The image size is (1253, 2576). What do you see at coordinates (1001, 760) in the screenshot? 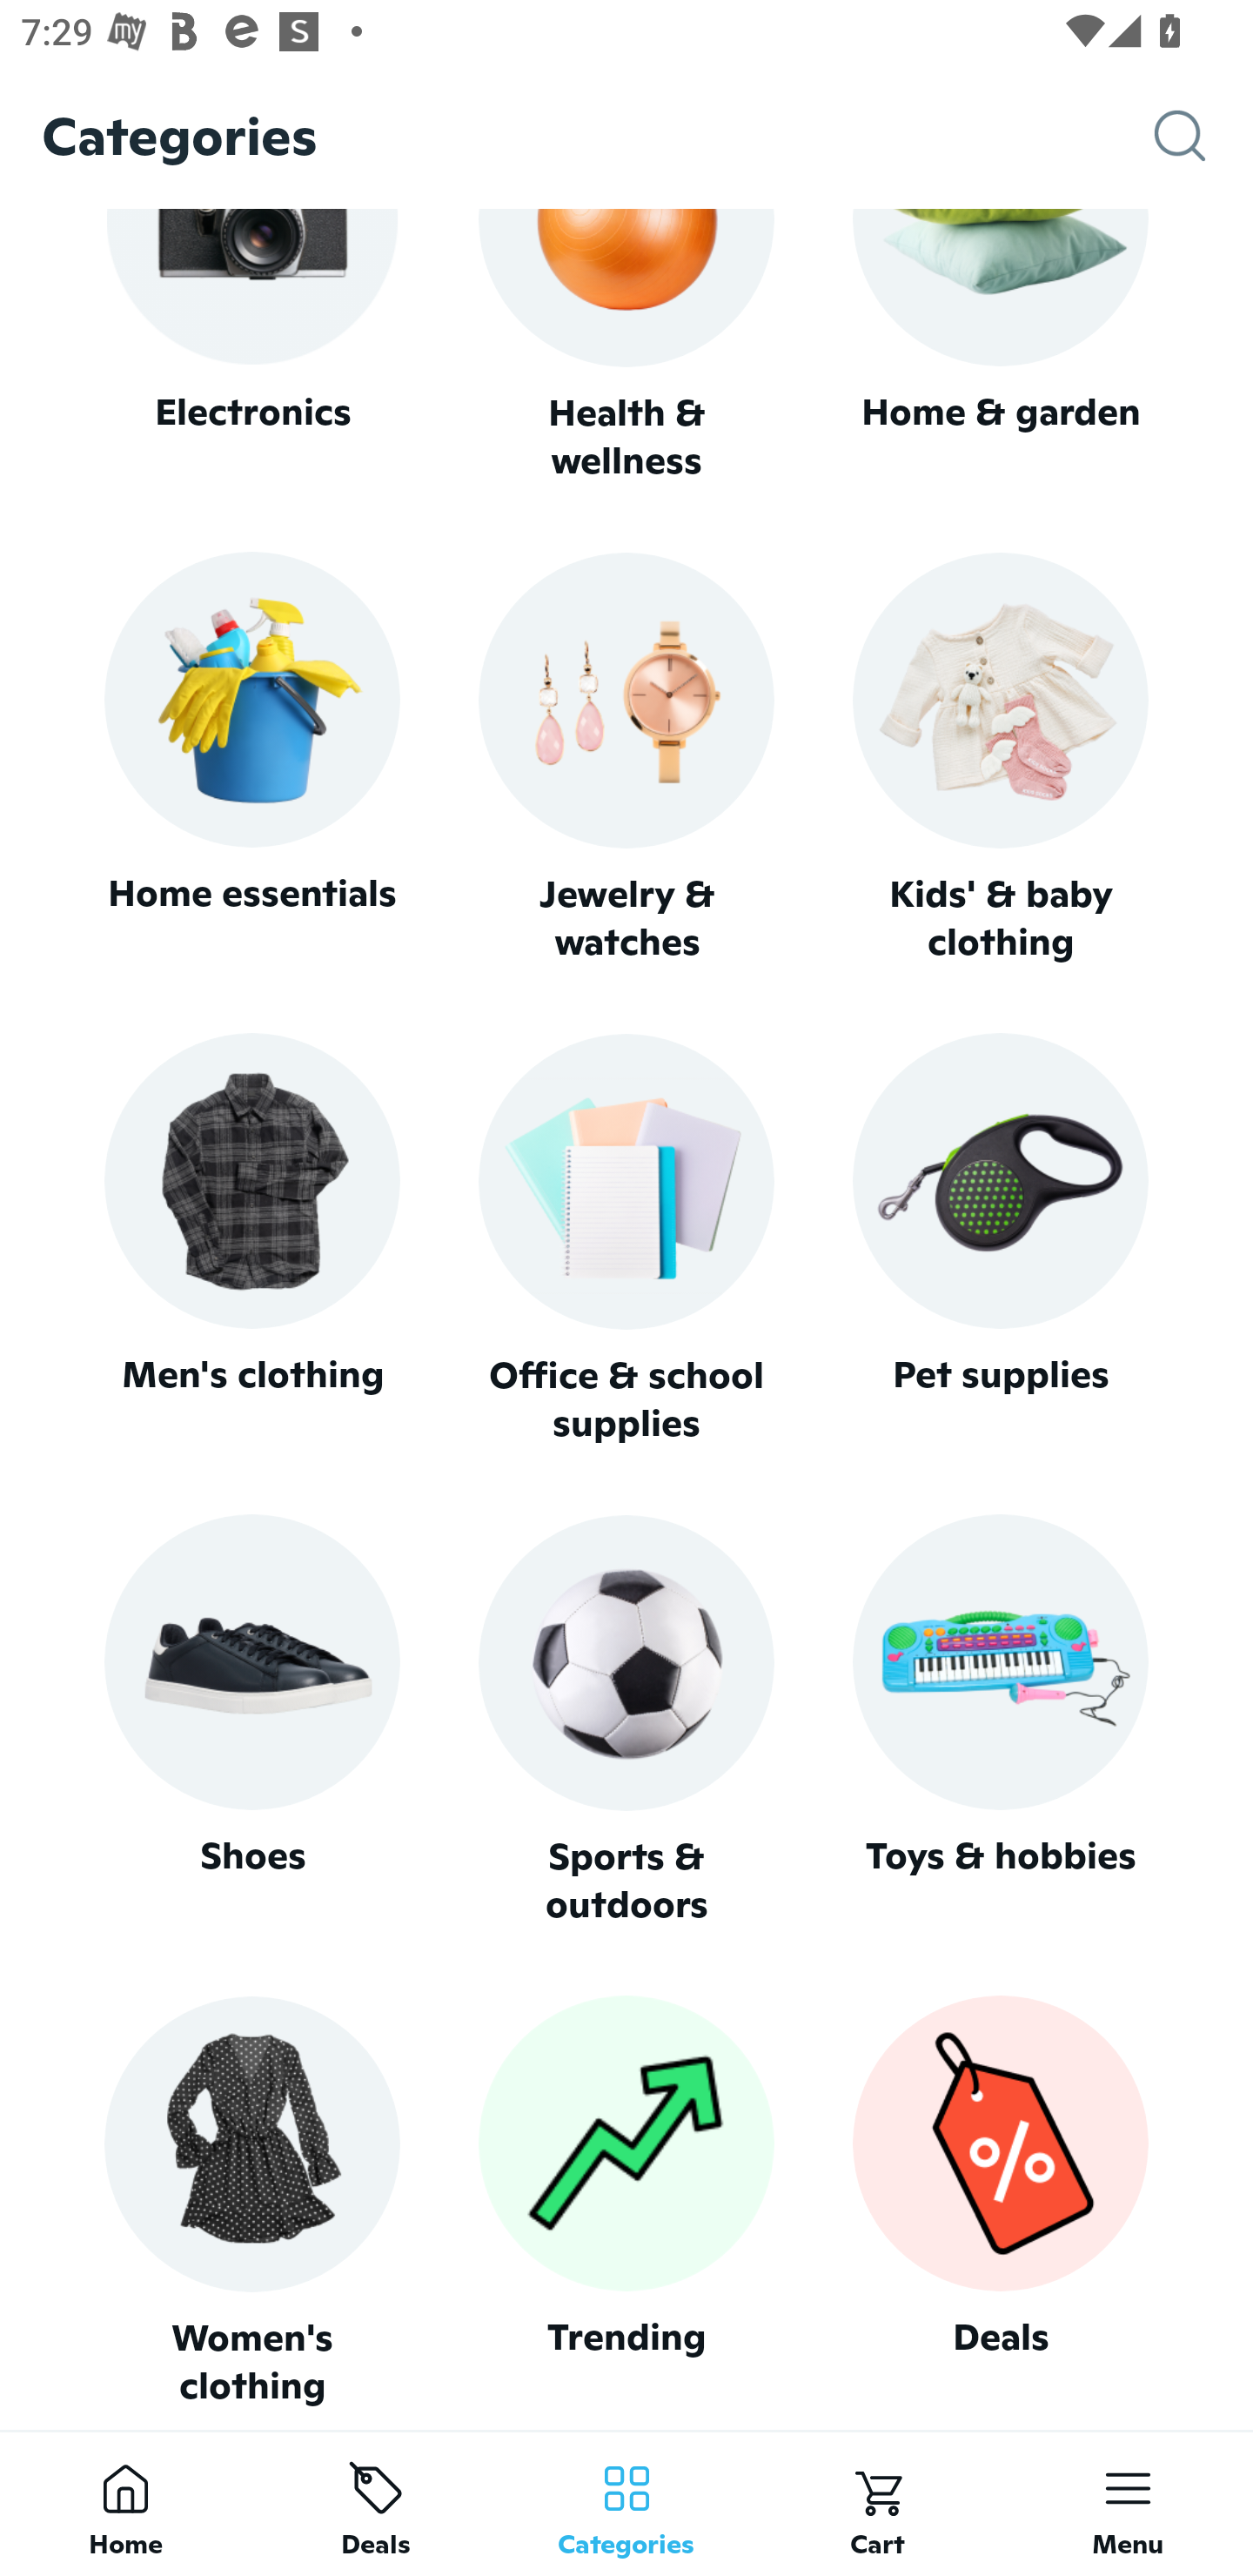
I see `Kids' & baby clothing` at bounding box center [1001, 760].